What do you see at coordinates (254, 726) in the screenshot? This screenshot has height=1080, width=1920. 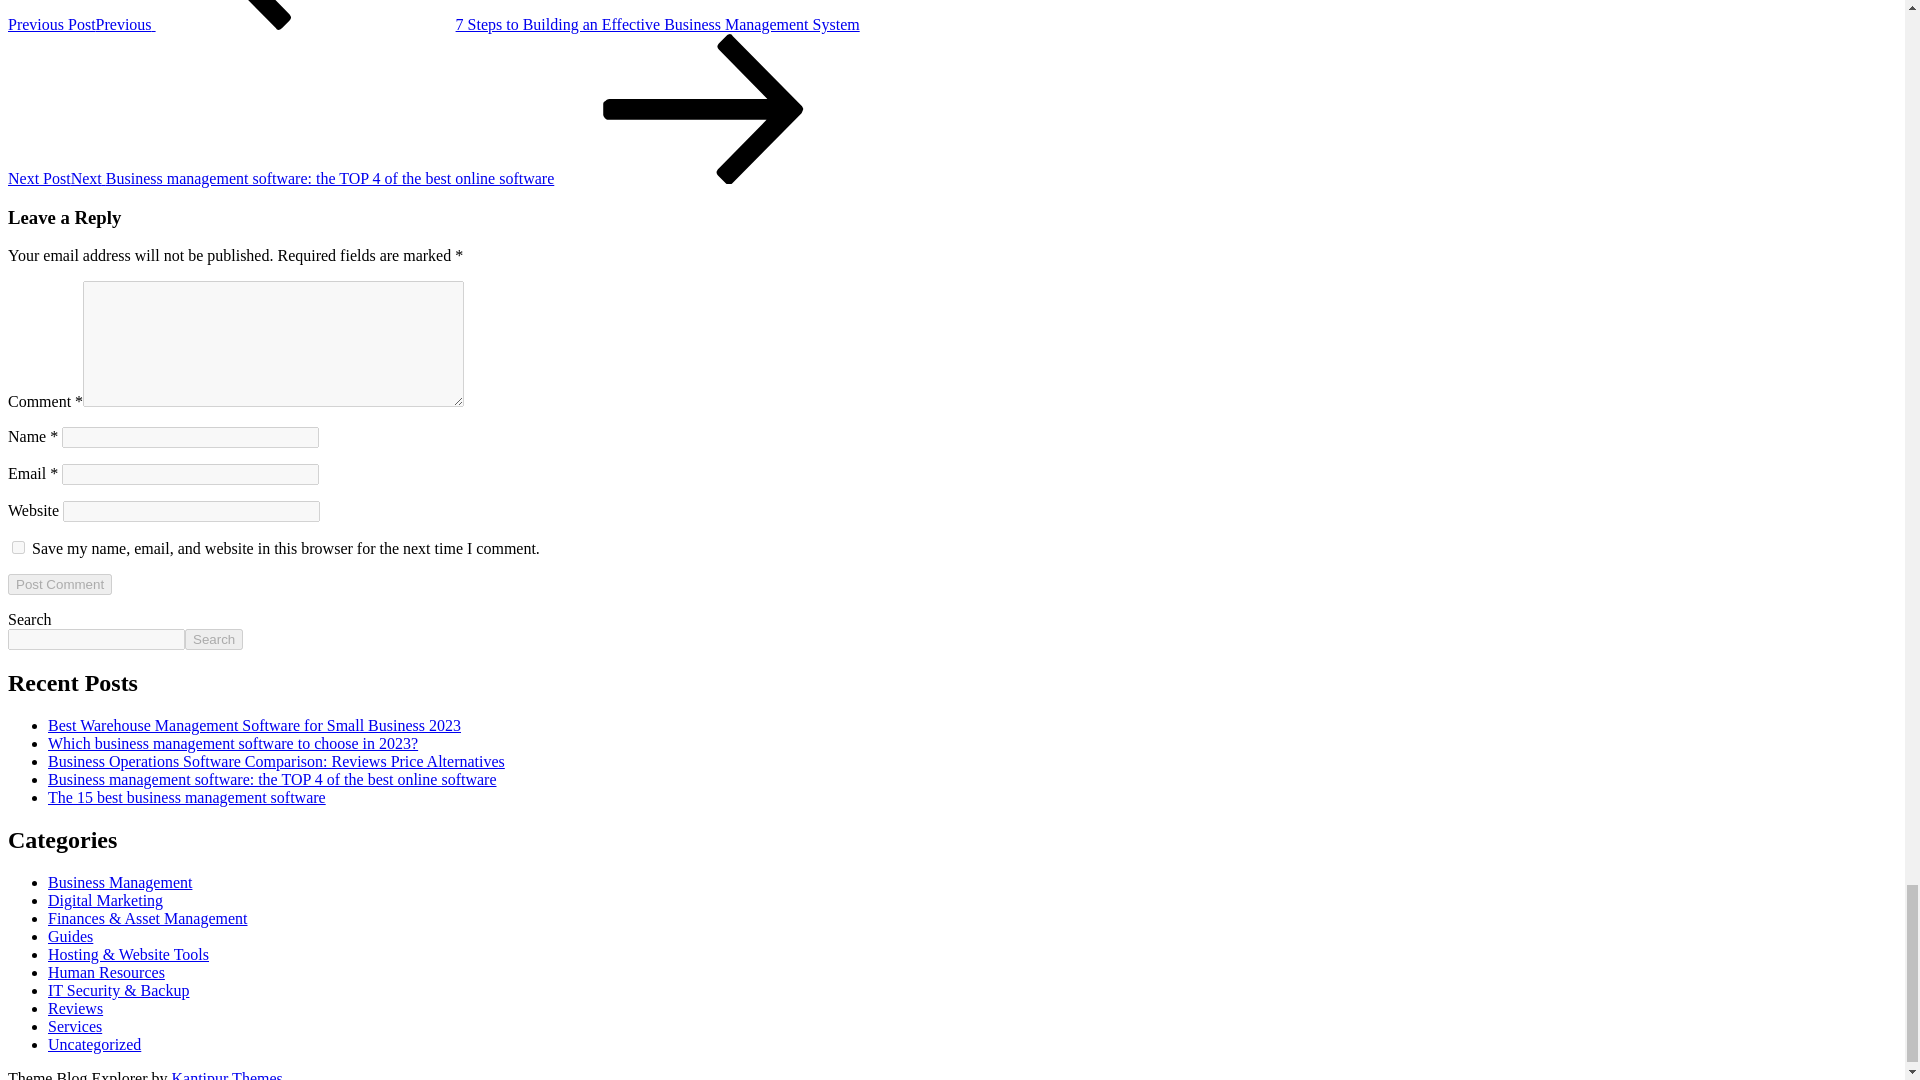 I see `Best Warehouse Management Software for Small Business 2023` at bounding box center [254, 726].